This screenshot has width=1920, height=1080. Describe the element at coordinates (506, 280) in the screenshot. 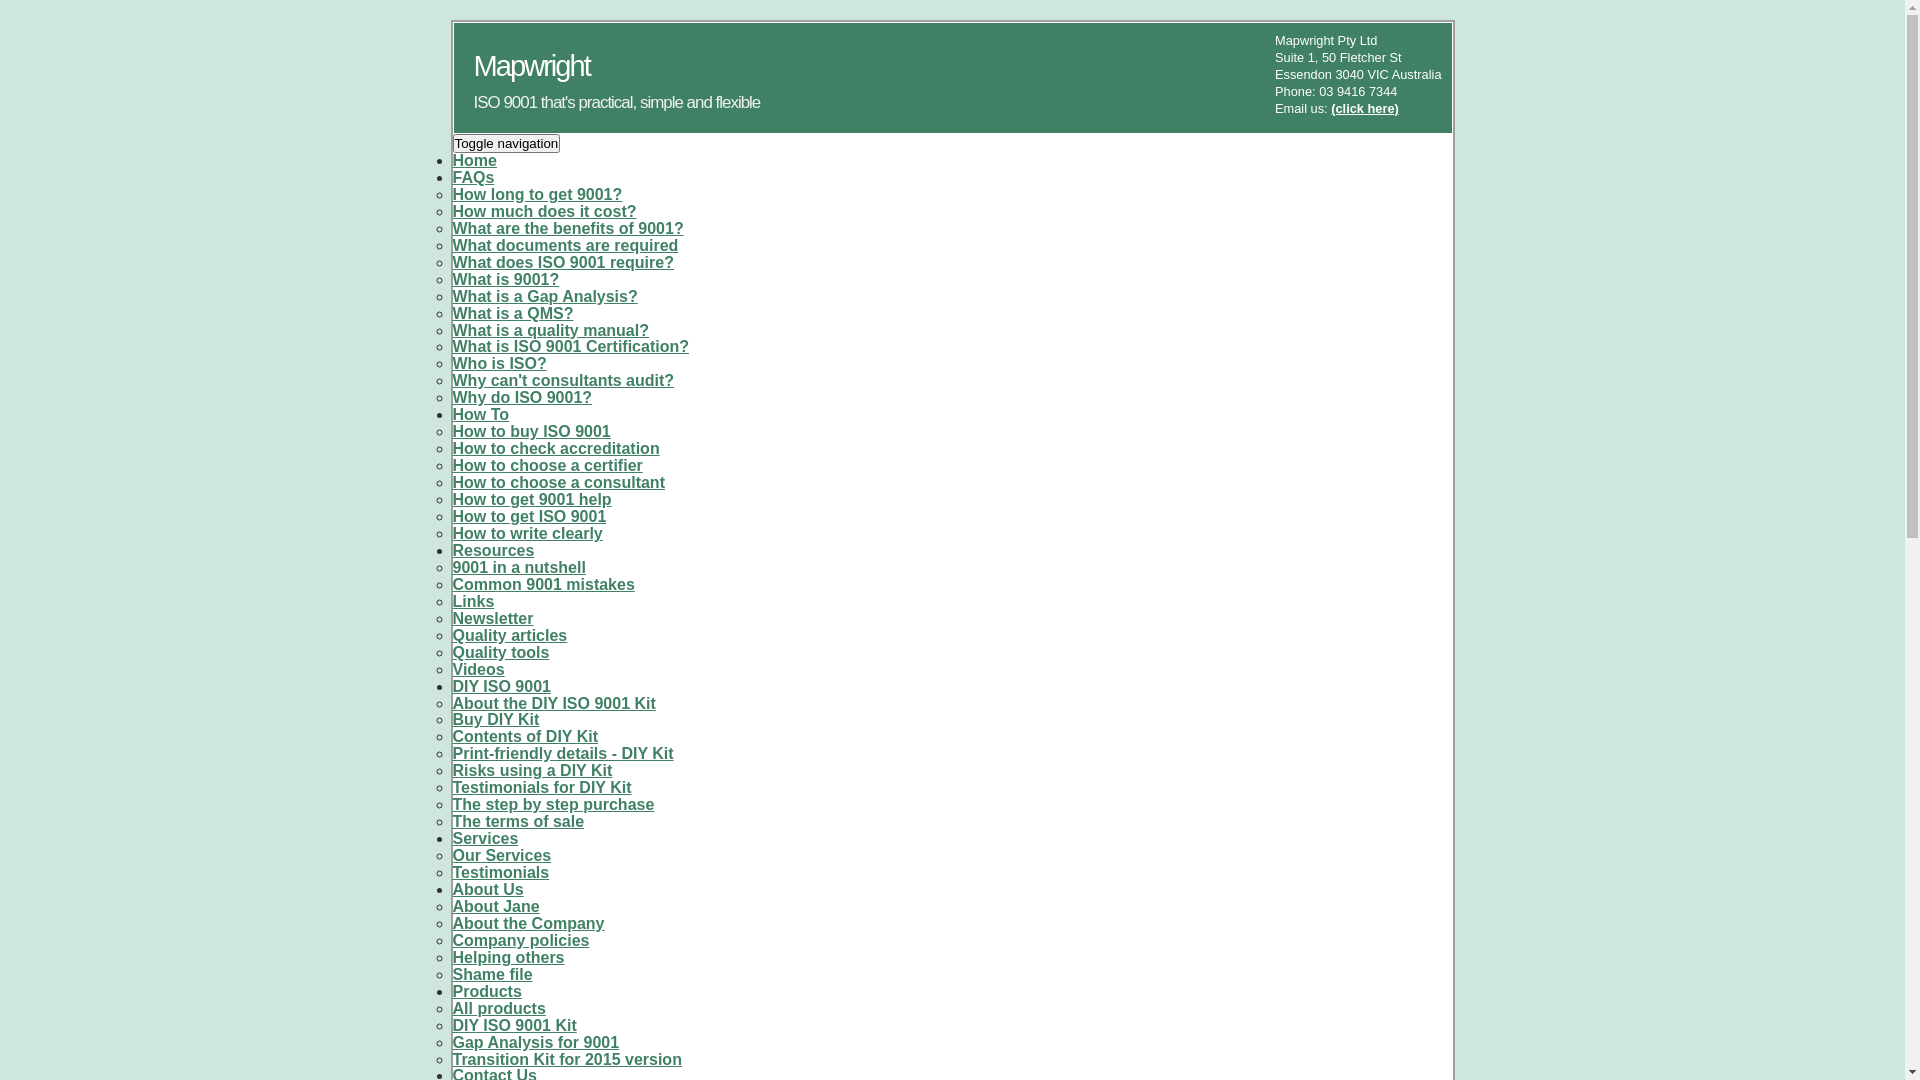

I see `What is 9001?` at that location.